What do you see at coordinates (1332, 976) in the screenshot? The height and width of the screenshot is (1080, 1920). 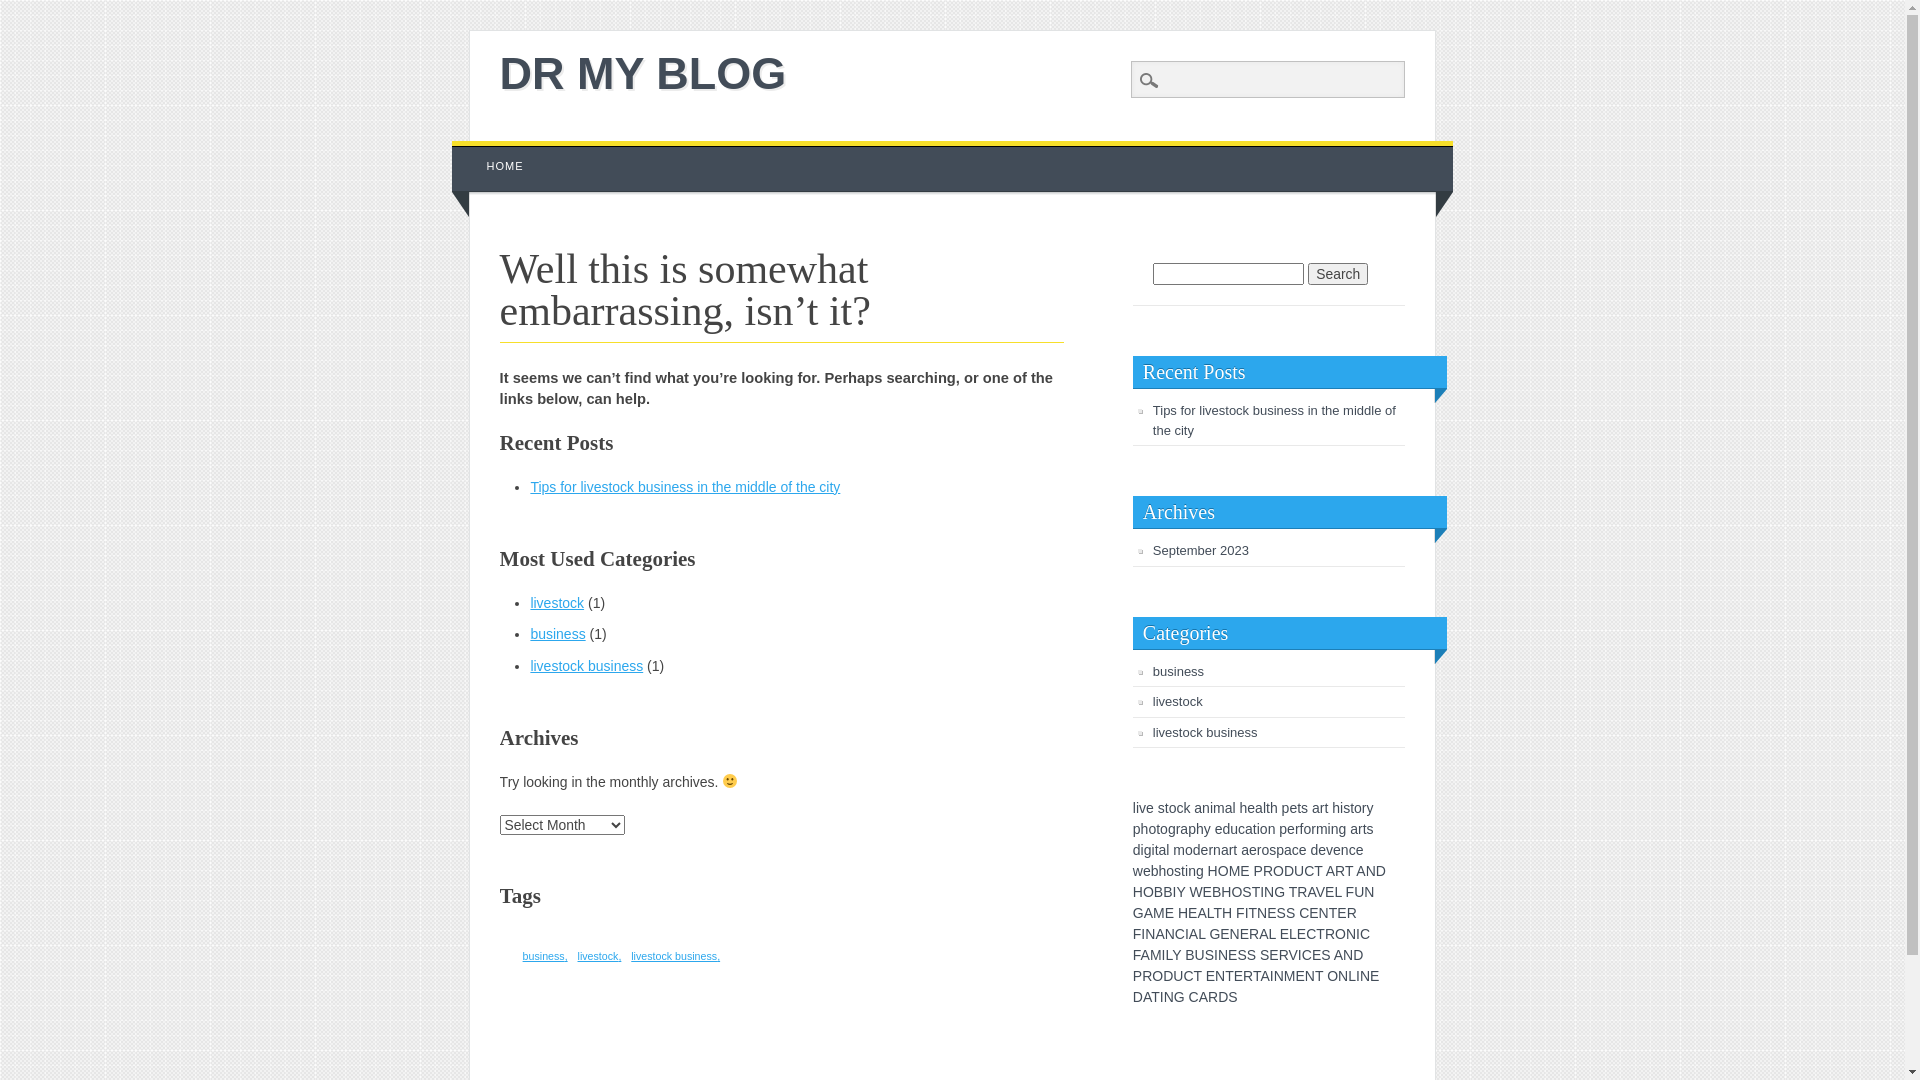 I see `O` at bounding box center [1332, 976].